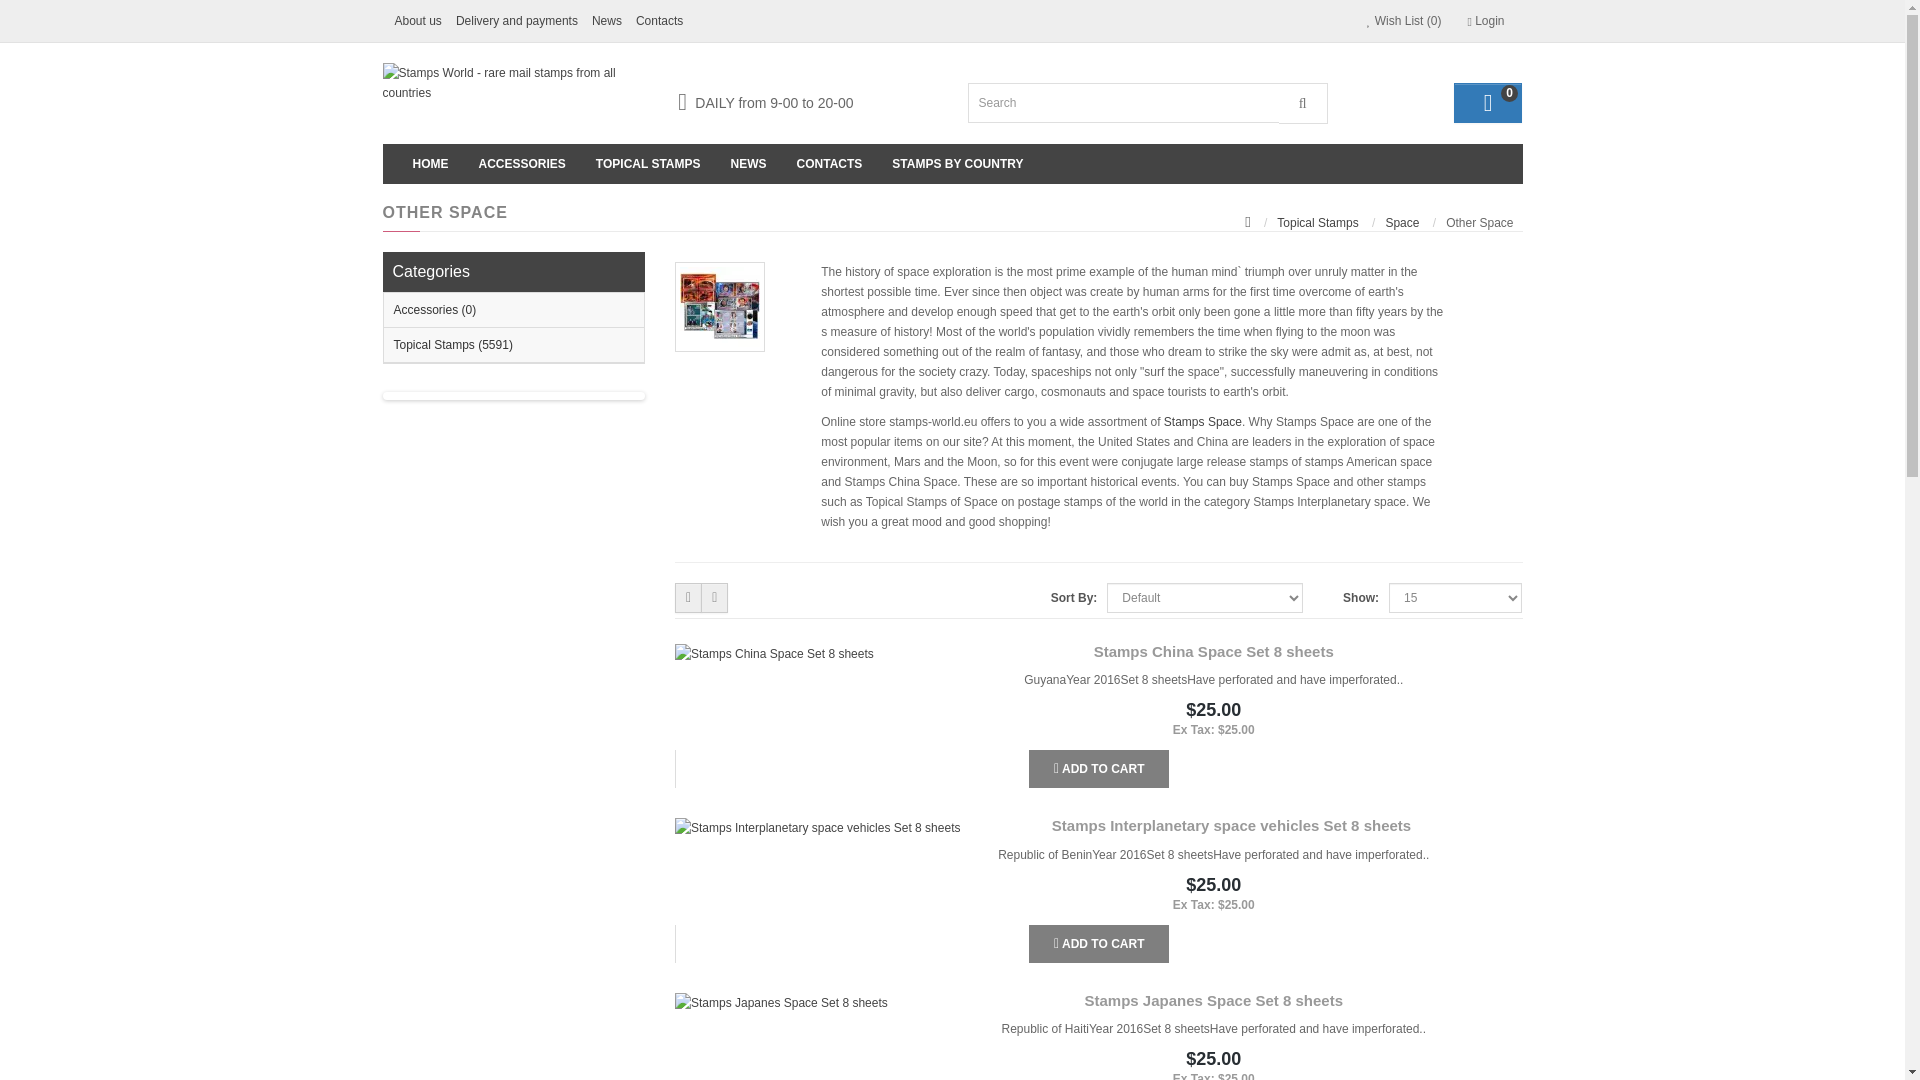 The image size is (1920, 1080). I want to click on Contacts, so click(659, 20).